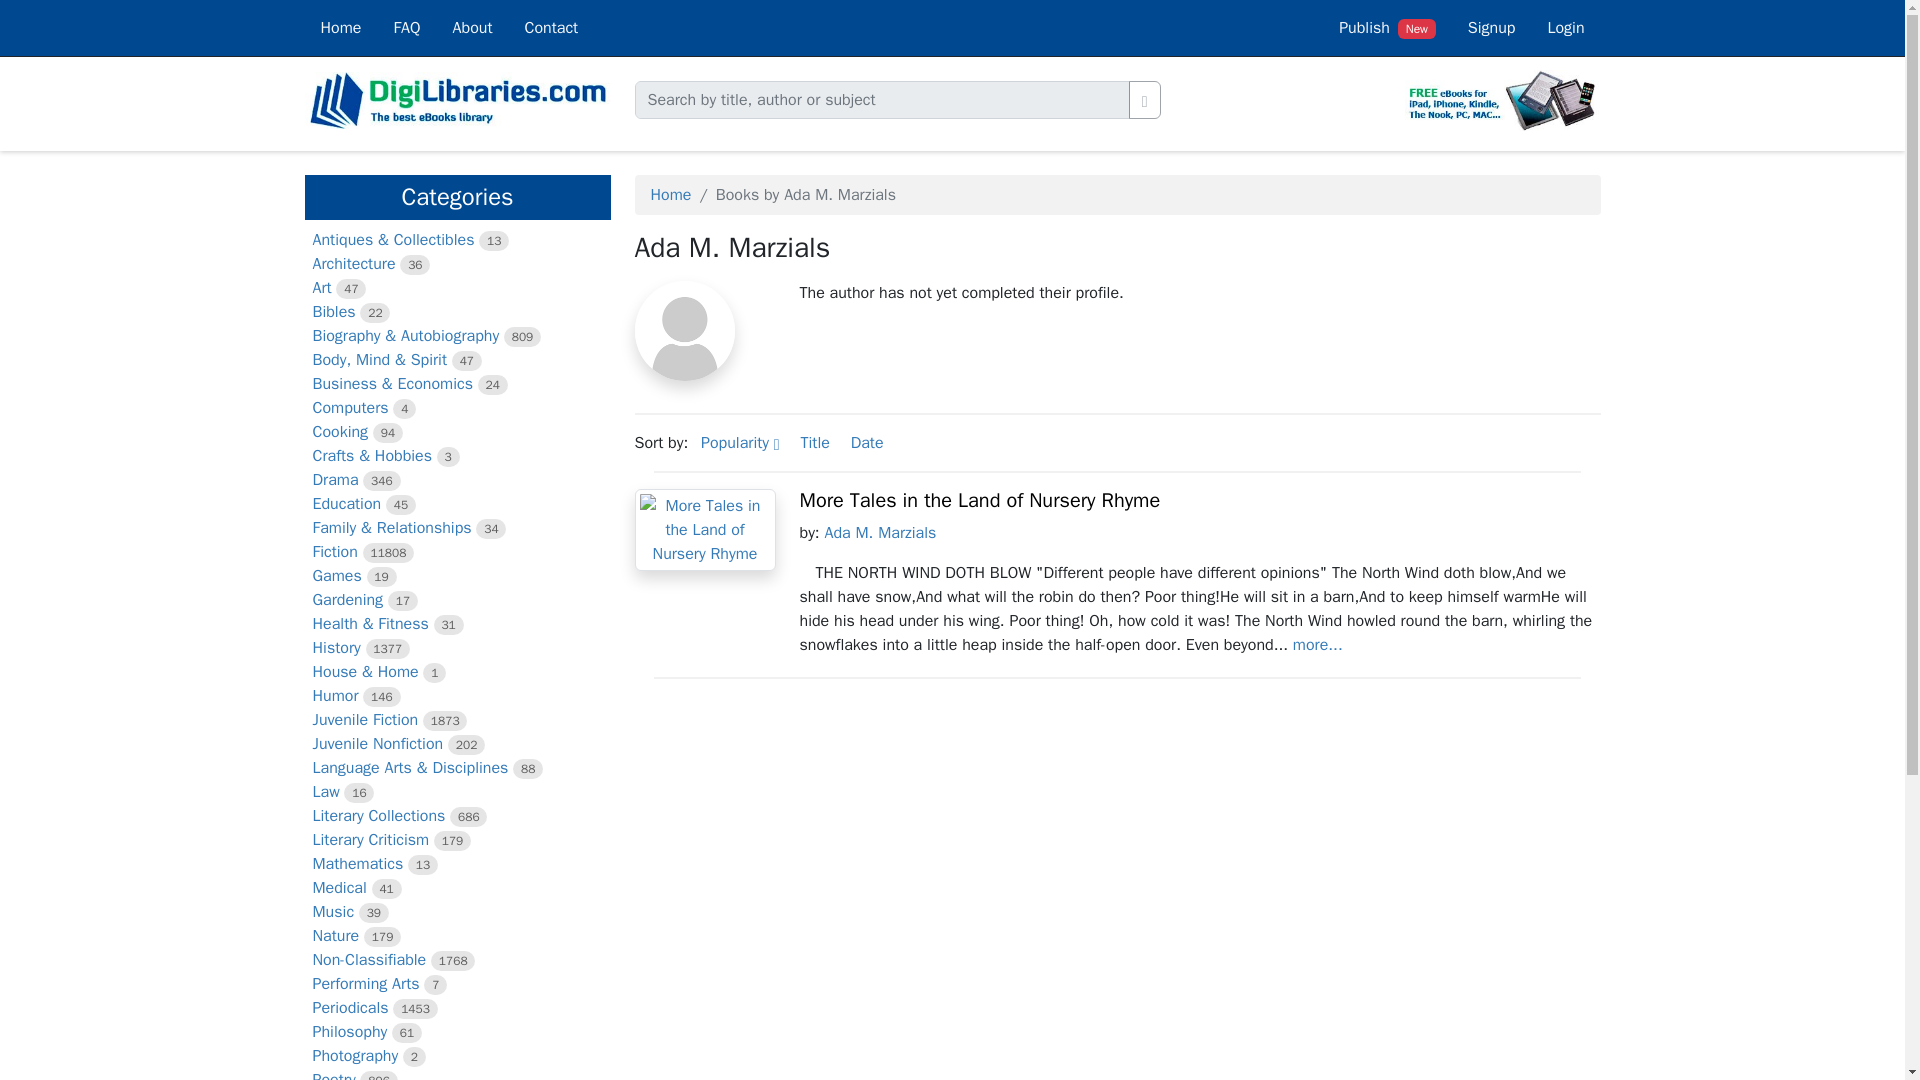 The image size is (1920, 1080). Describe the element at coordinates (364, 720) in the screenshot. I see `Juvenile Fiction` at that location.